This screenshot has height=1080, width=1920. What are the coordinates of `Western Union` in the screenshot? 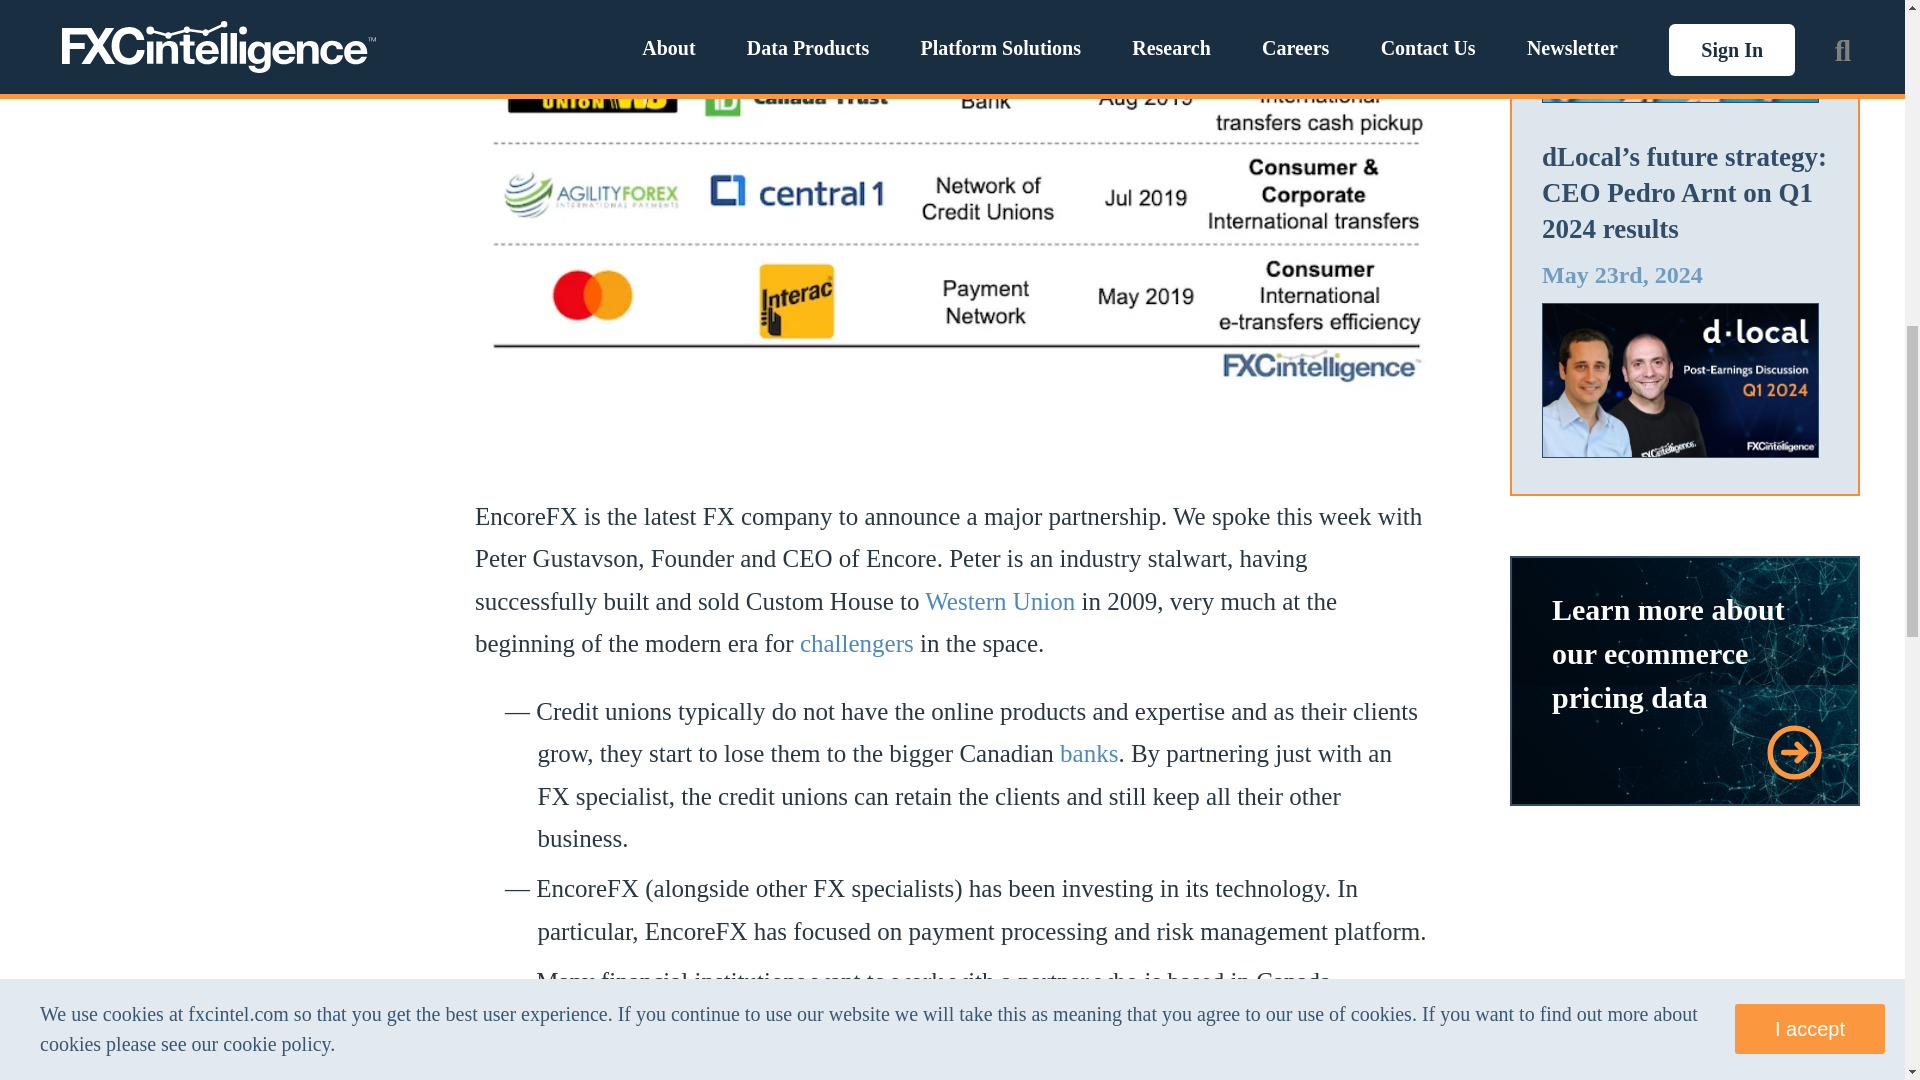 It's located at (1000, 600).